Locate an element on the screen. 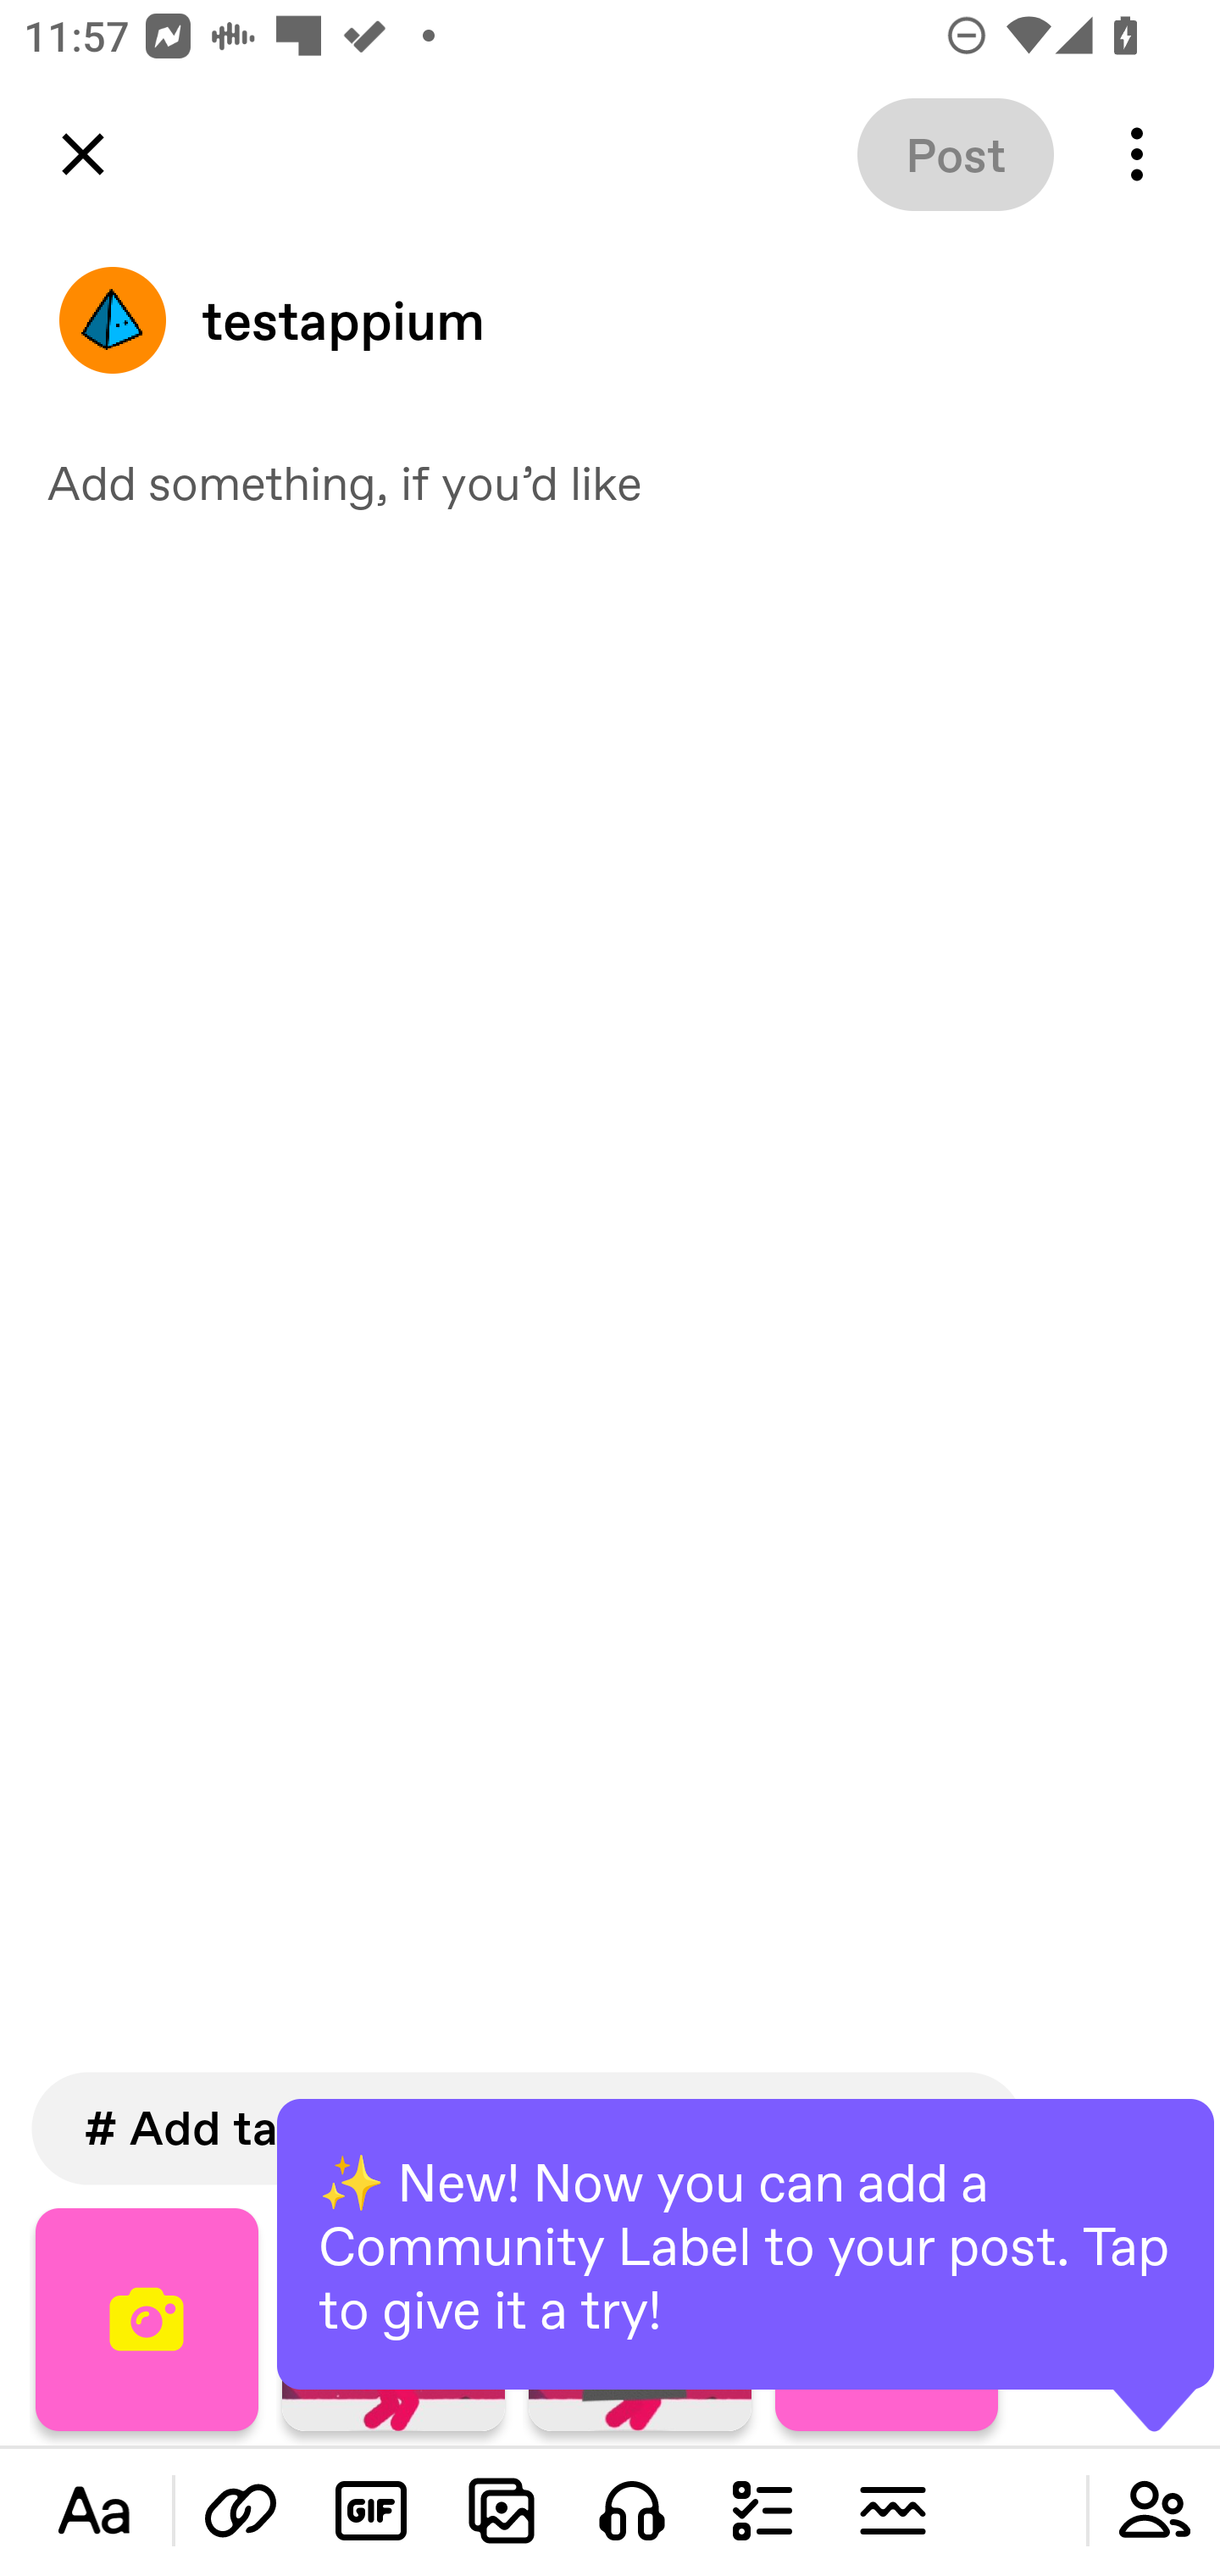  Add Poll to post is located at coordinates (762, 2510).